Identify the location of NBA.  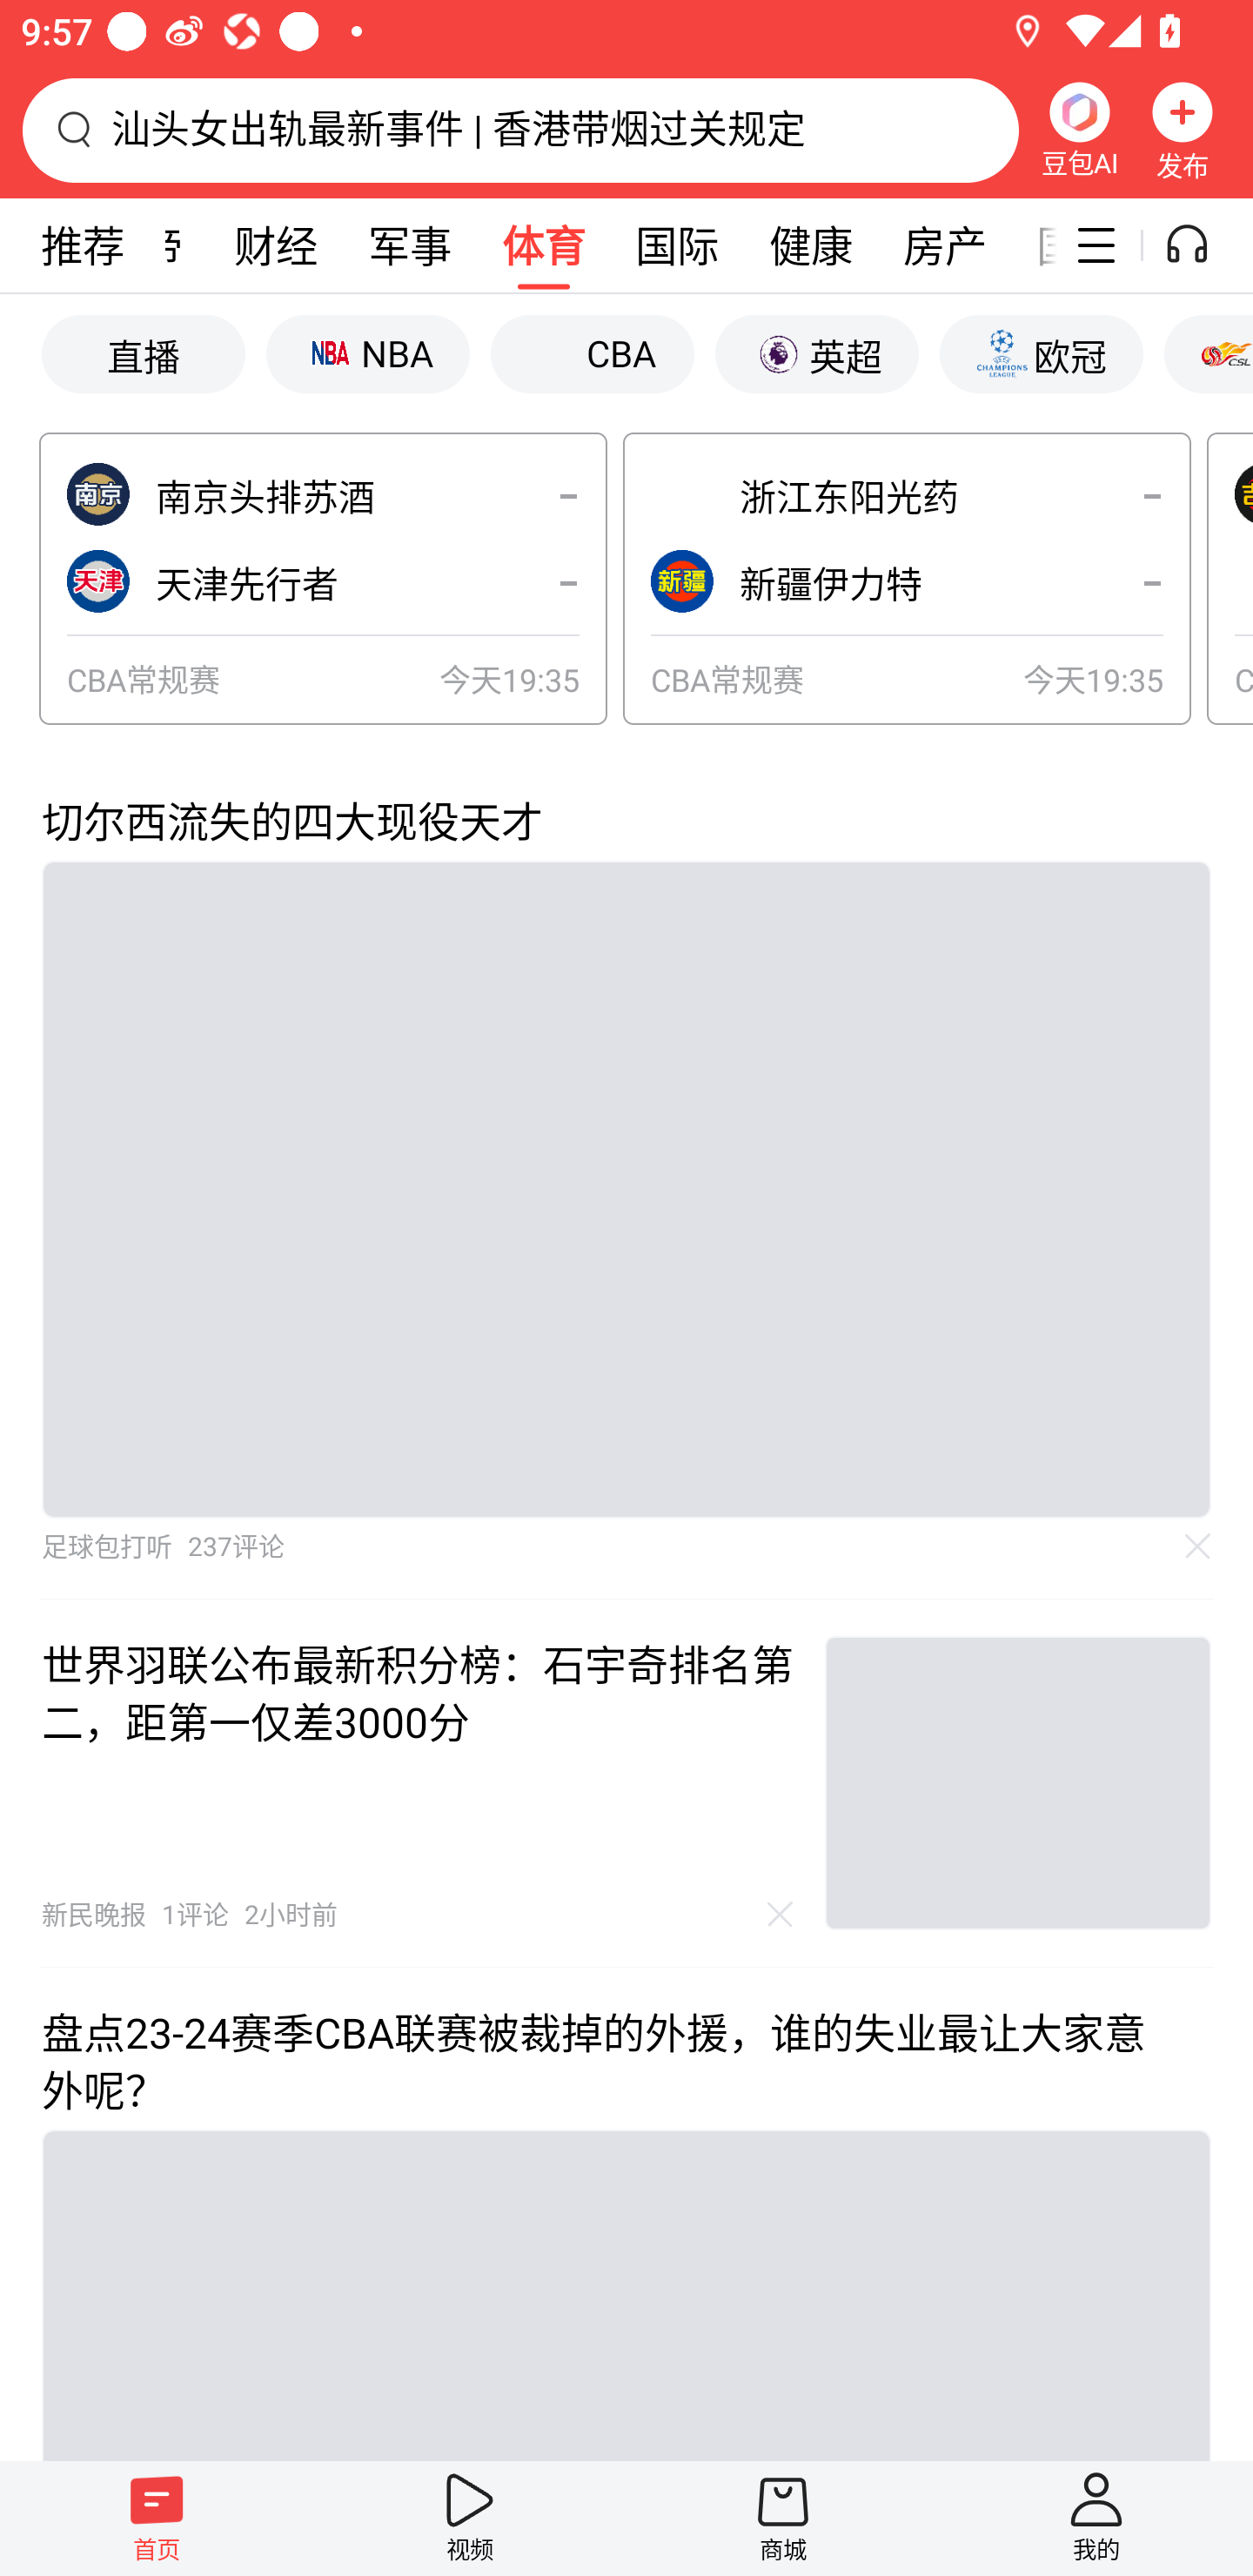
(367, 353).